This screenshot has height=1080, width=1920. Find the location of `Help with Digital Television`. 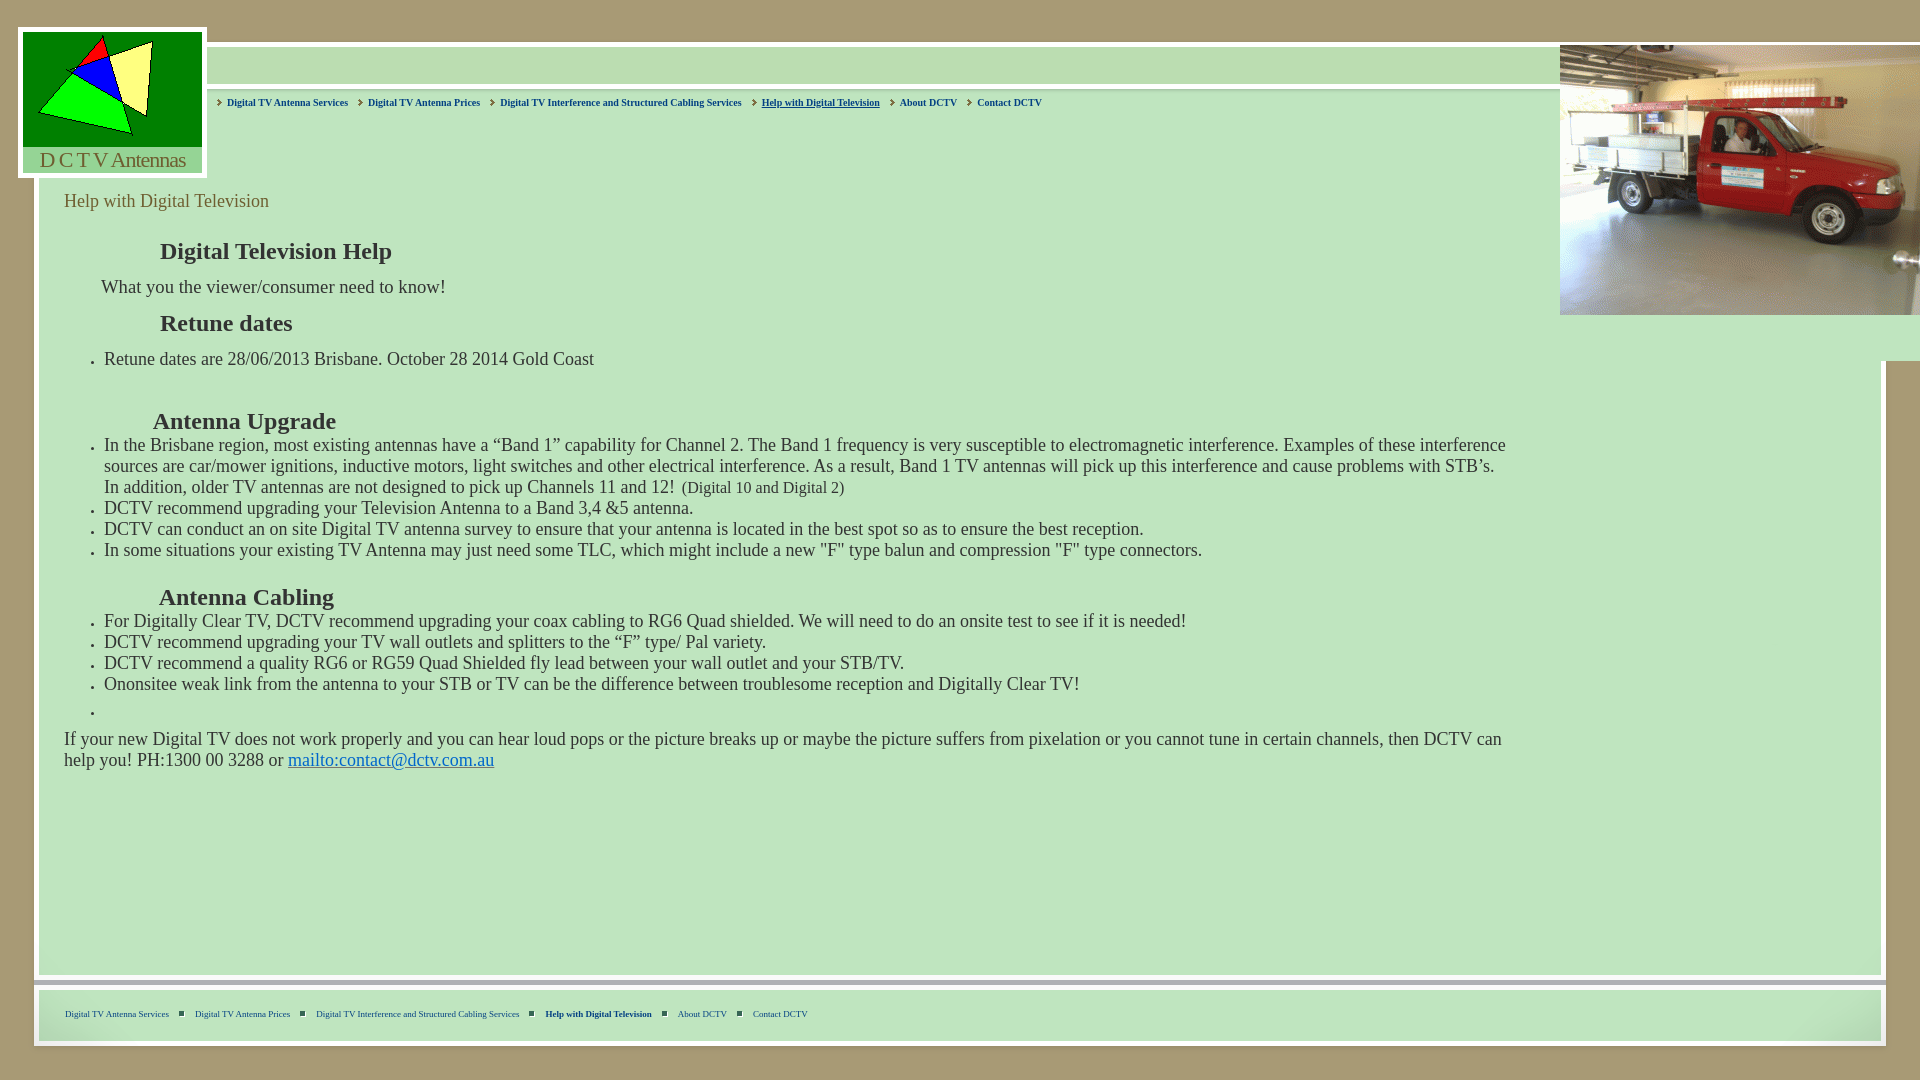

Help with Digital Television is located at coordinates (821, 102).